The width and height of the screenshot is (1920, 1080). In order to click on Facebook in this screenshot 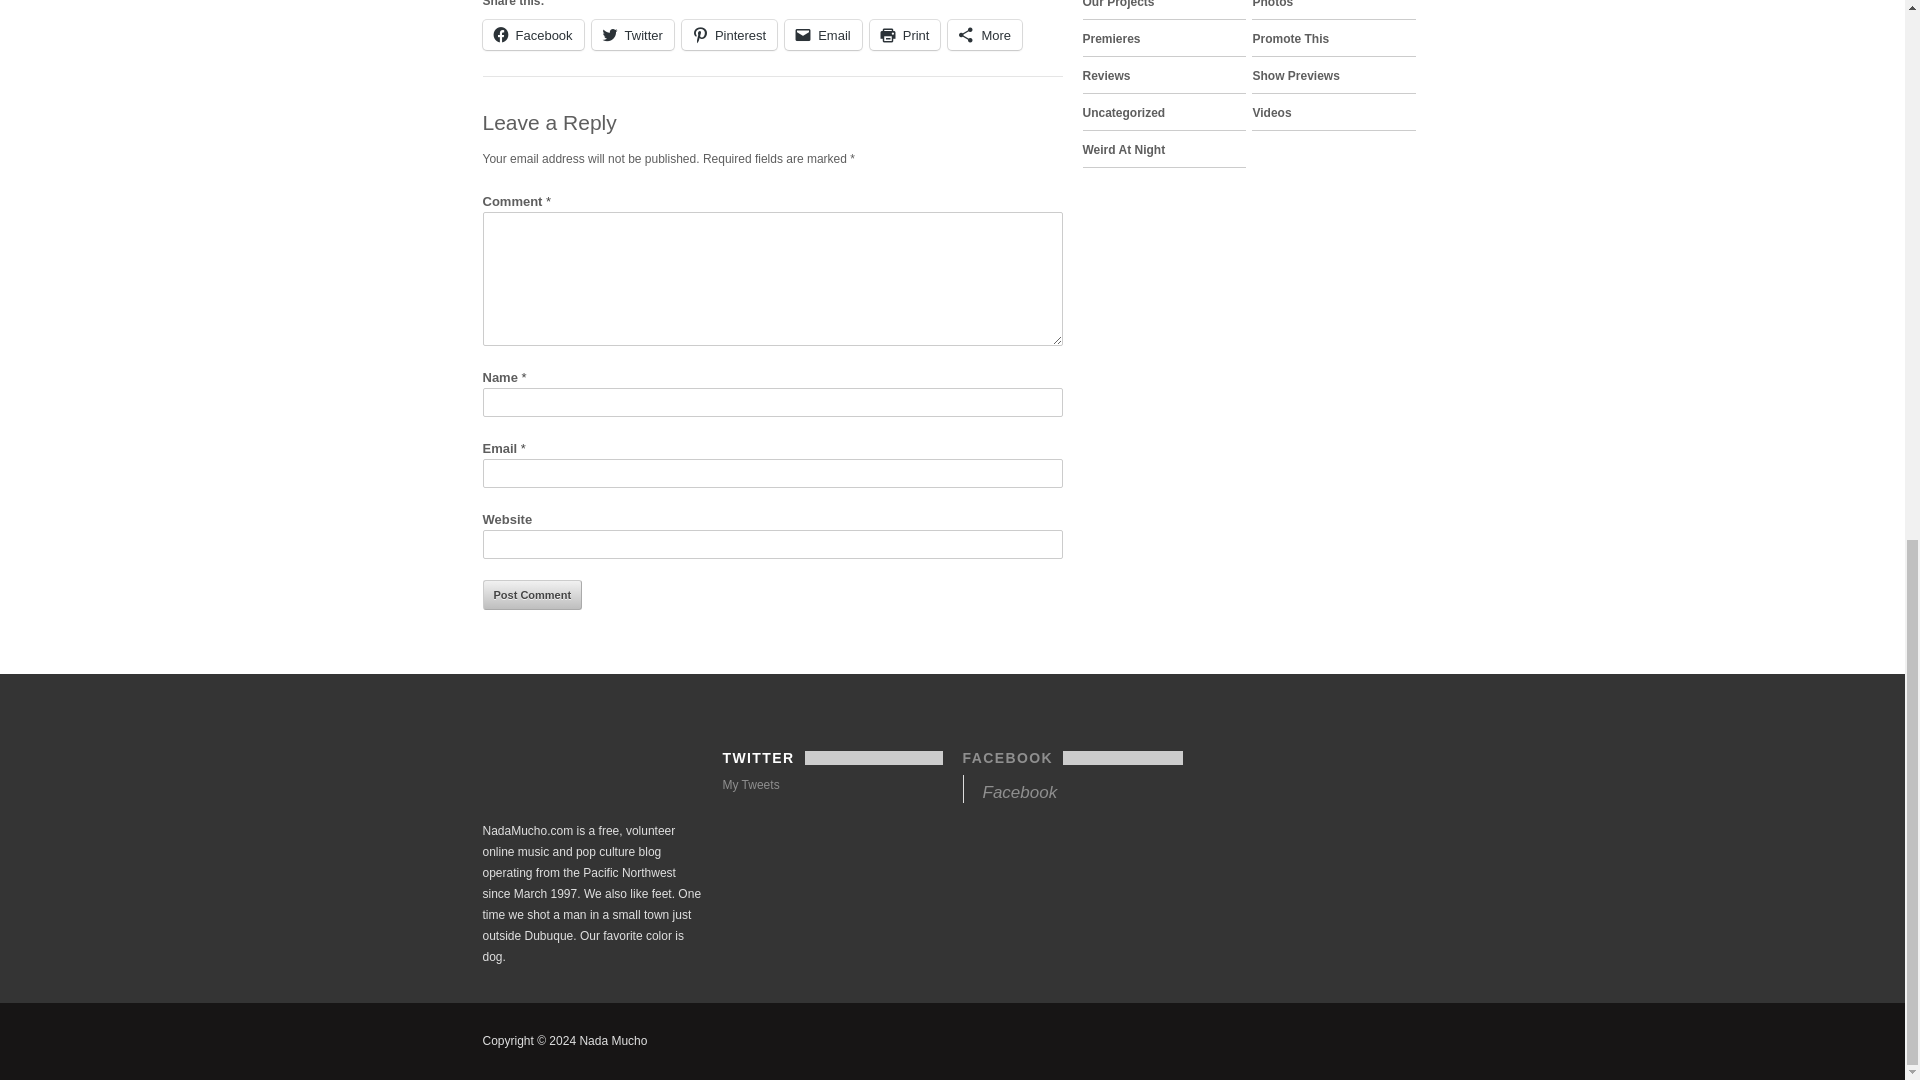, I will do `click(532, 34)`.